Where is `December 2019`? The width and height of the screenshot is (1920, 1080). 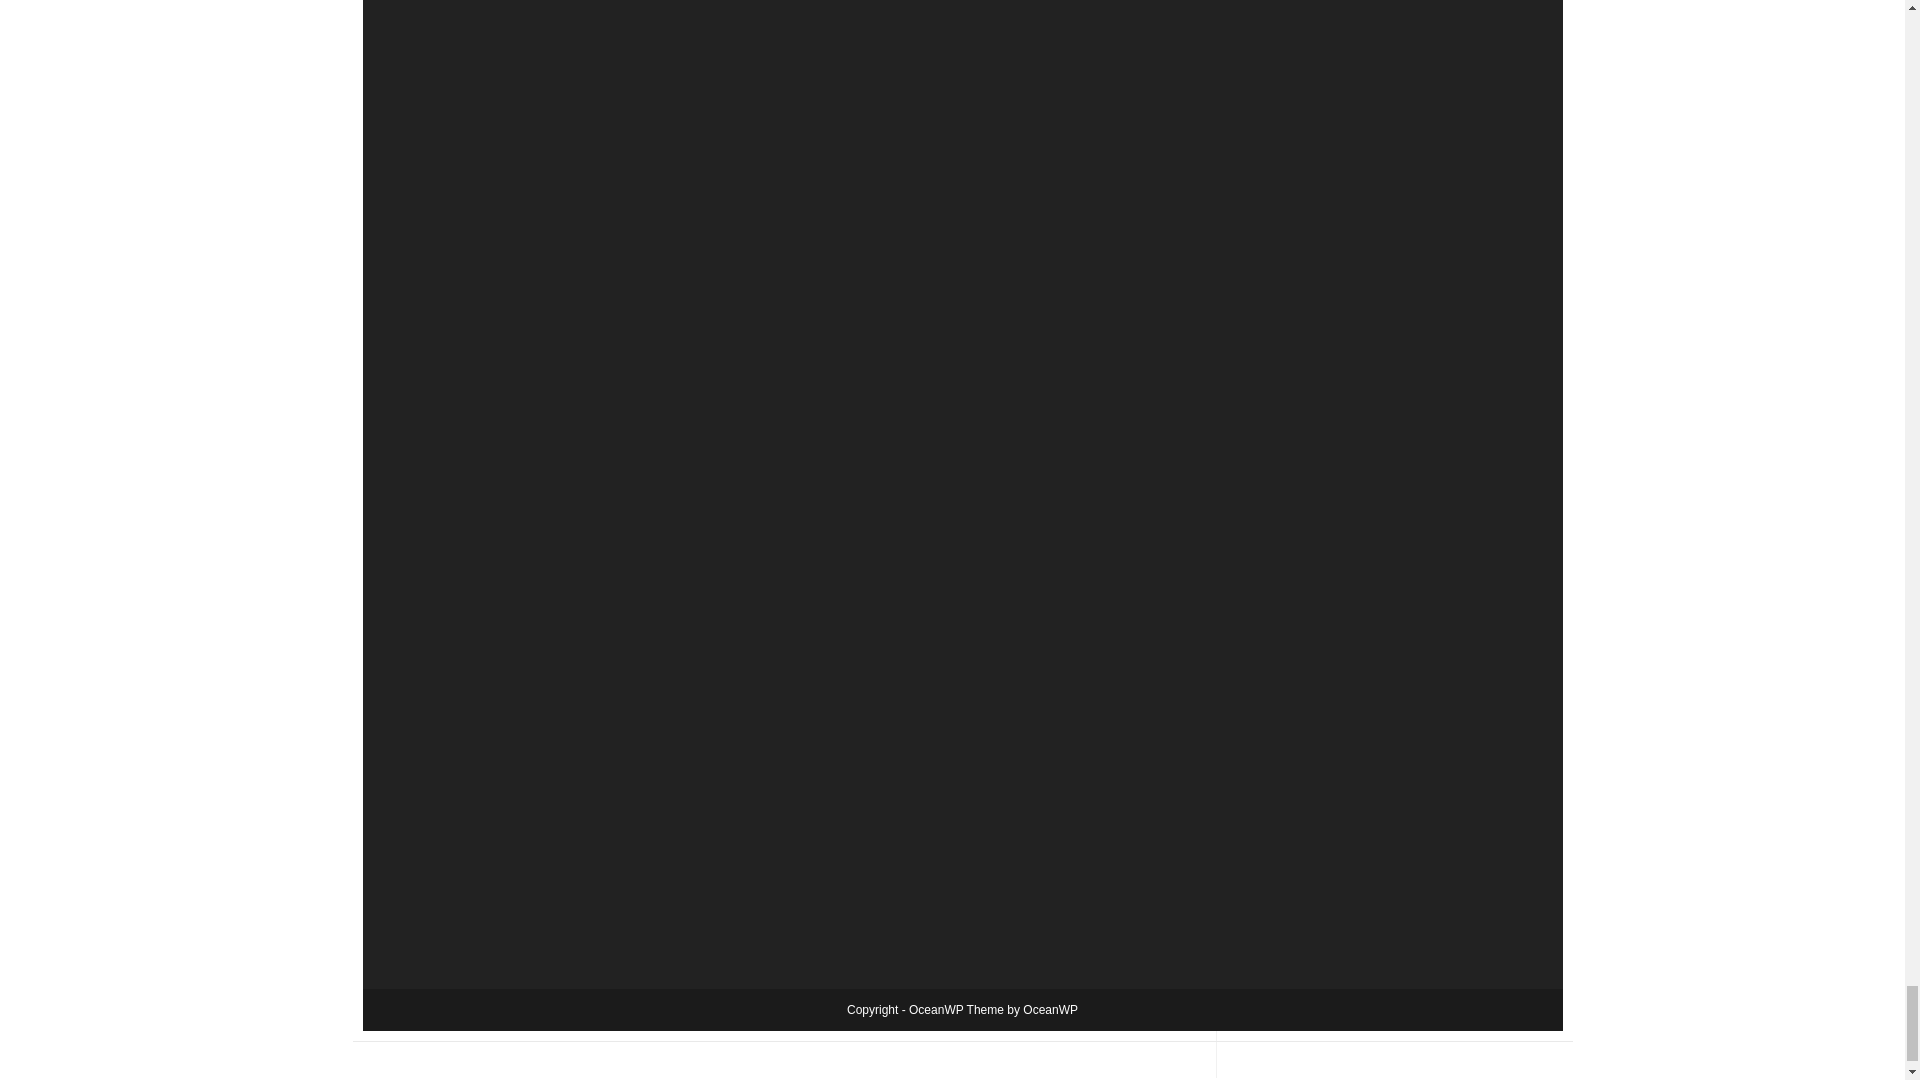 December 2019 is located at coordinates (1302, 210).